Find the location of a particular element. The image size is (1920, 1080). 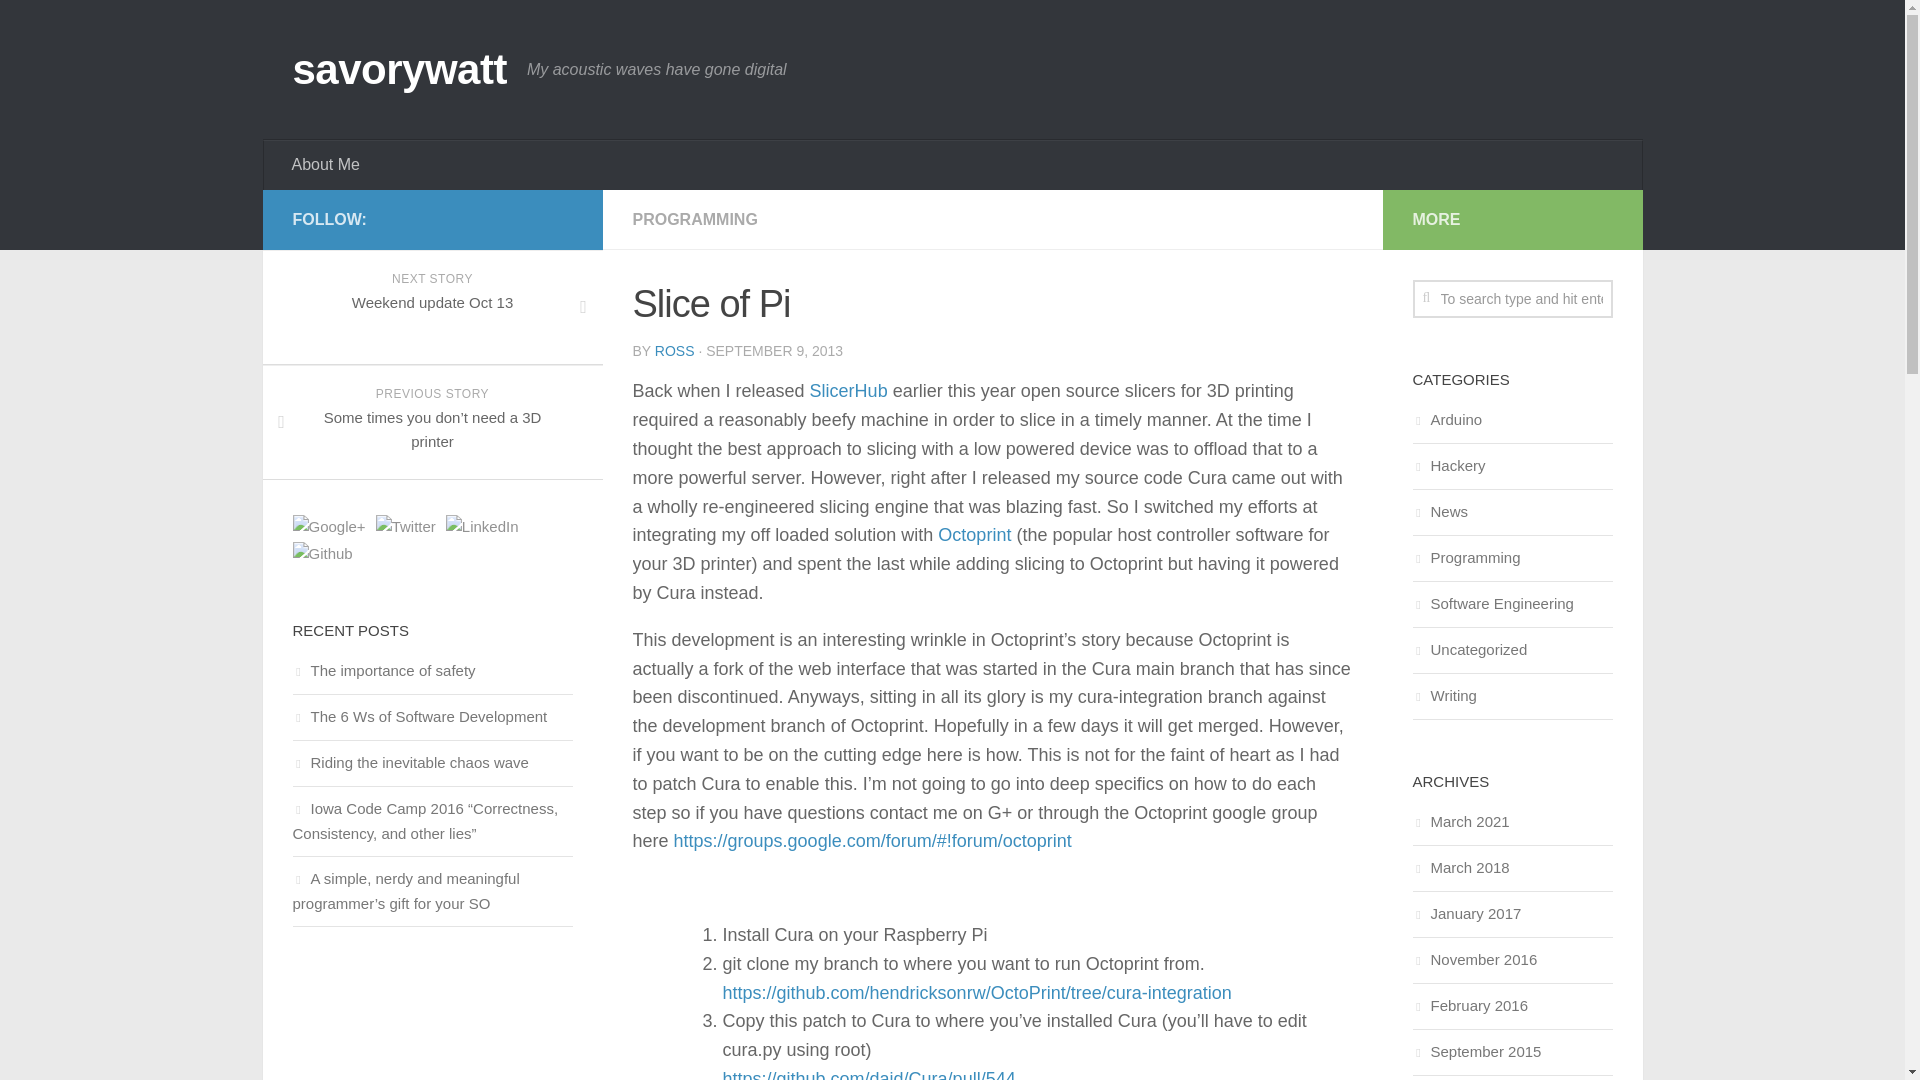

Posts by Ross is located at coordinates (674, 350).